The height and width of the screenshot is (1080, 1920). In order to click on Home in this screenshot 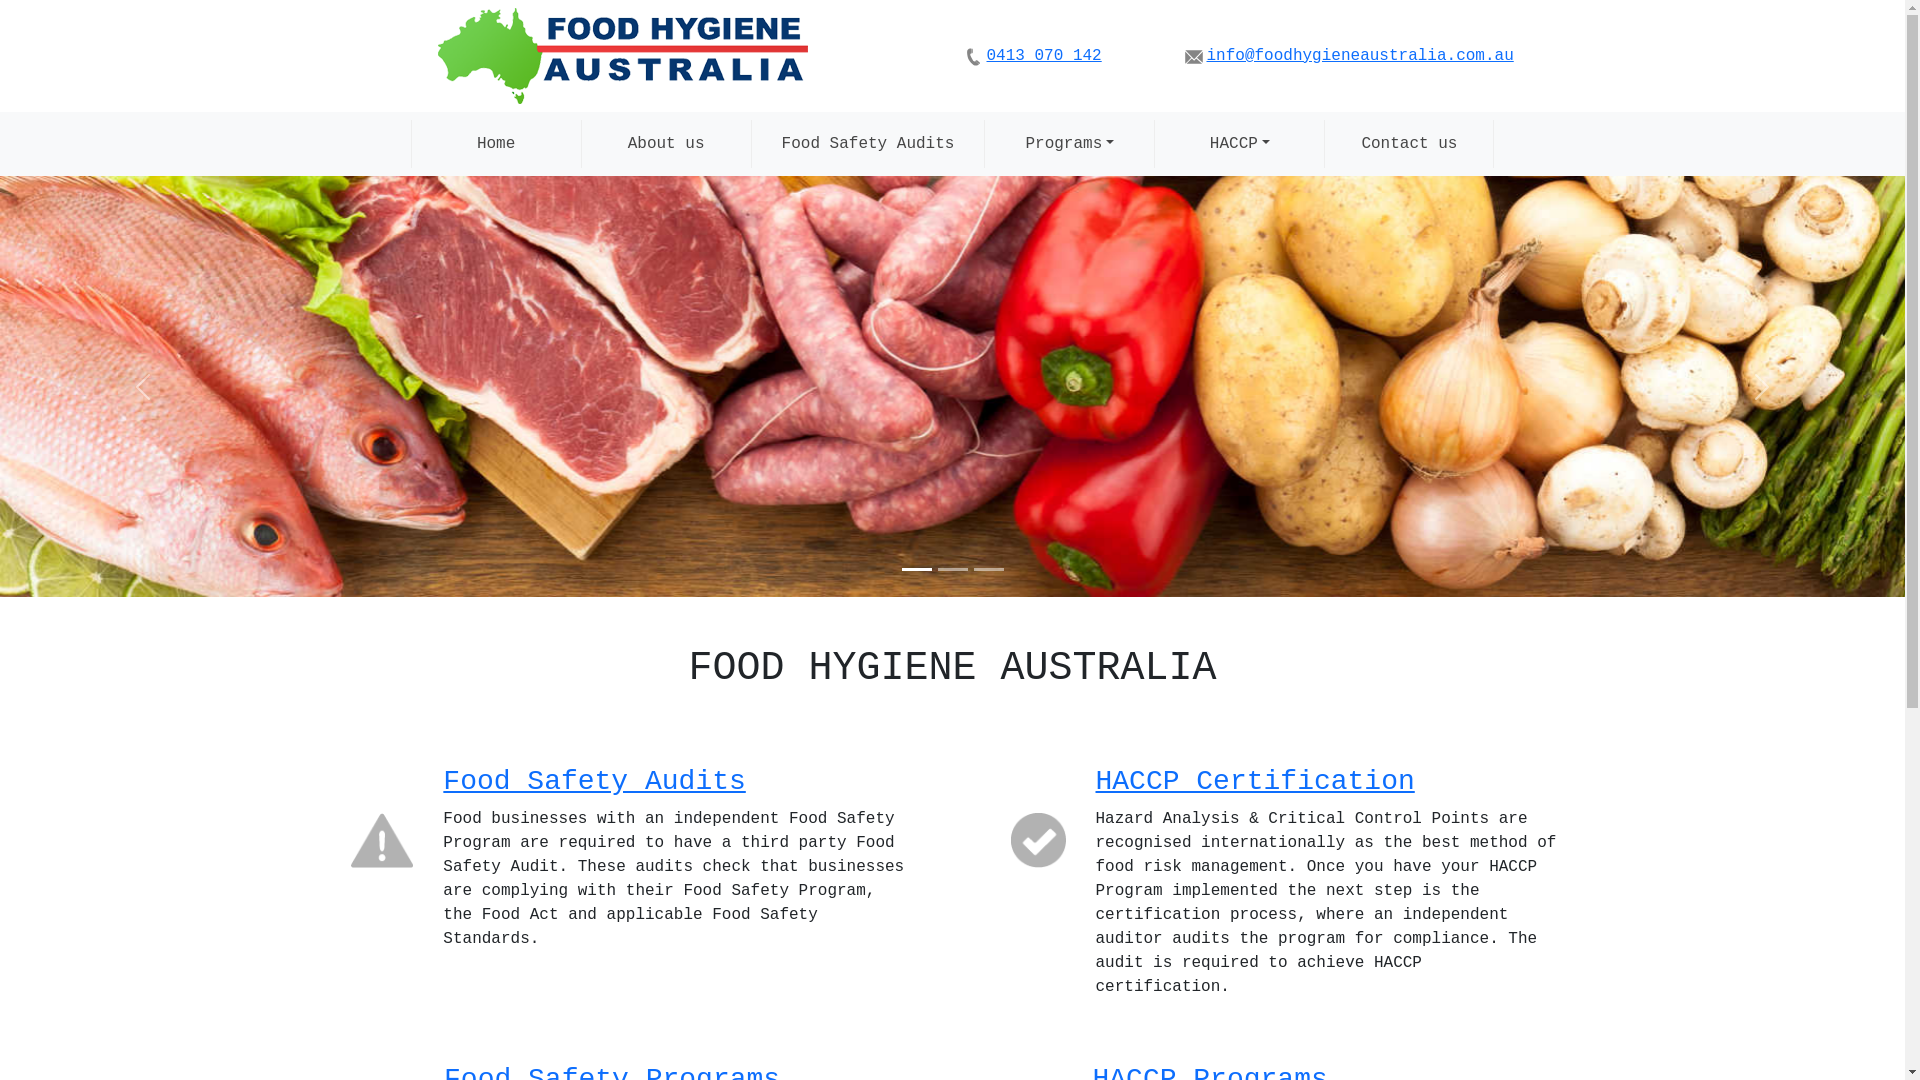, I will do `click(496, 144)`.